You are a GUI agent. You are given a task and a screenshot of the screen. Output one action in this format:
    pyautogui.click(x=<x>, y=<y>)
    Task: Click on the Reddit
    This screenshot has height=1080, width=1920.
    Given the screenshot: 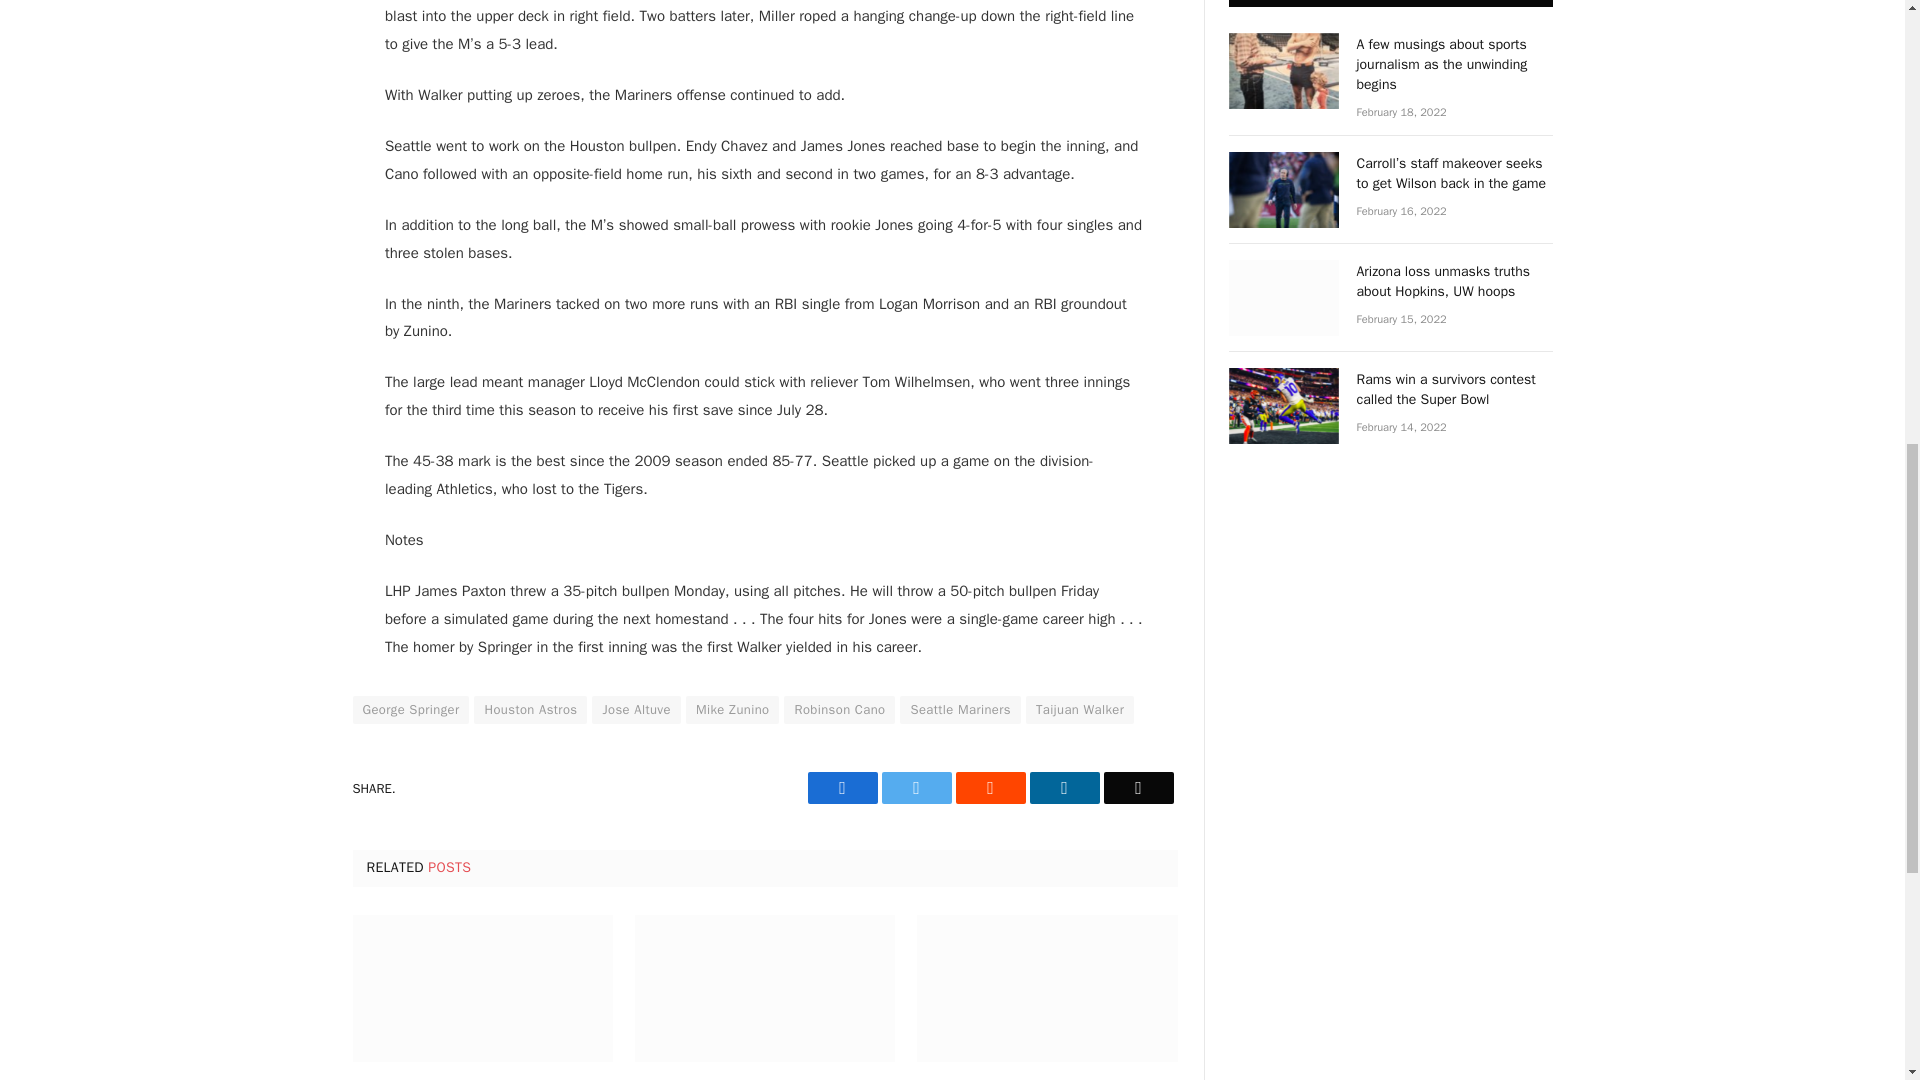 What is the action you would take?
    pyautogui.click(x=990, y=788)
    